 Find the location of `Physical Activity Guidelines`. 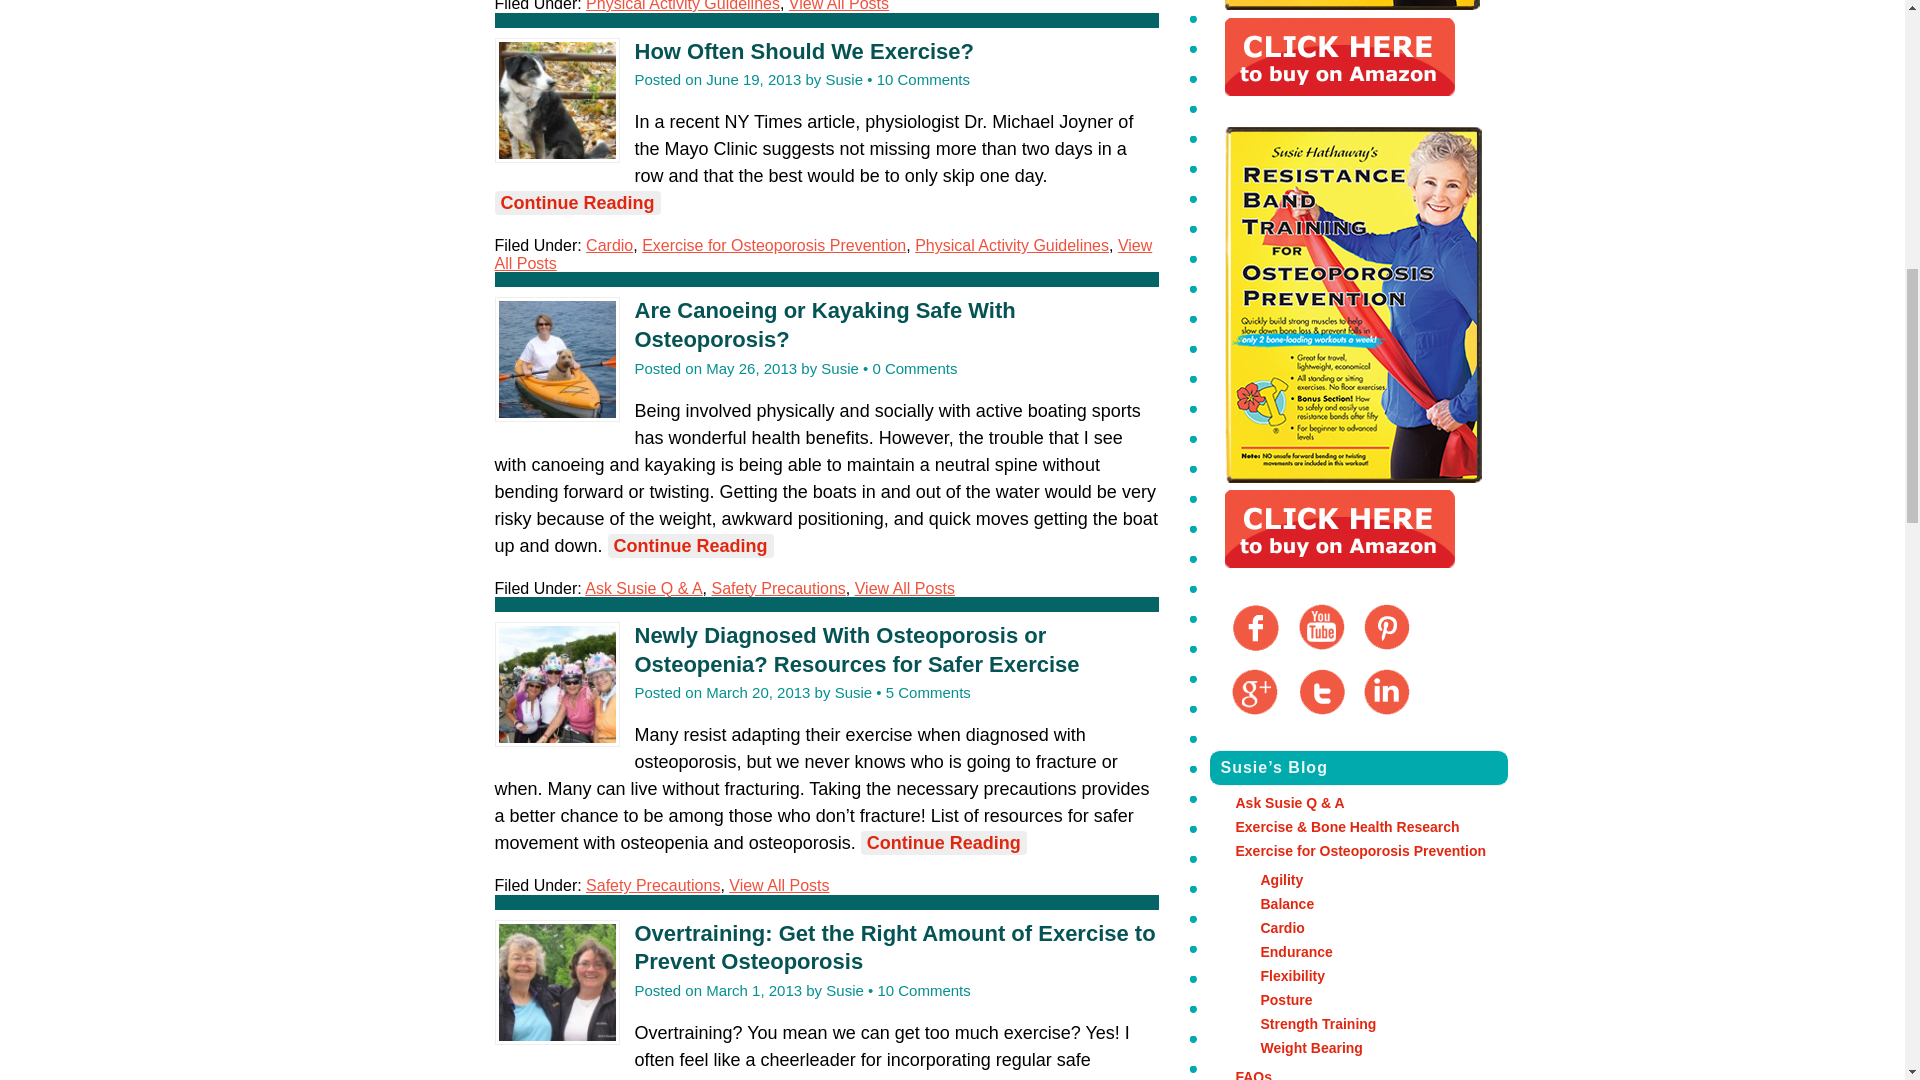

Physical Activity Guidelines is located at coordinates (682, 6).